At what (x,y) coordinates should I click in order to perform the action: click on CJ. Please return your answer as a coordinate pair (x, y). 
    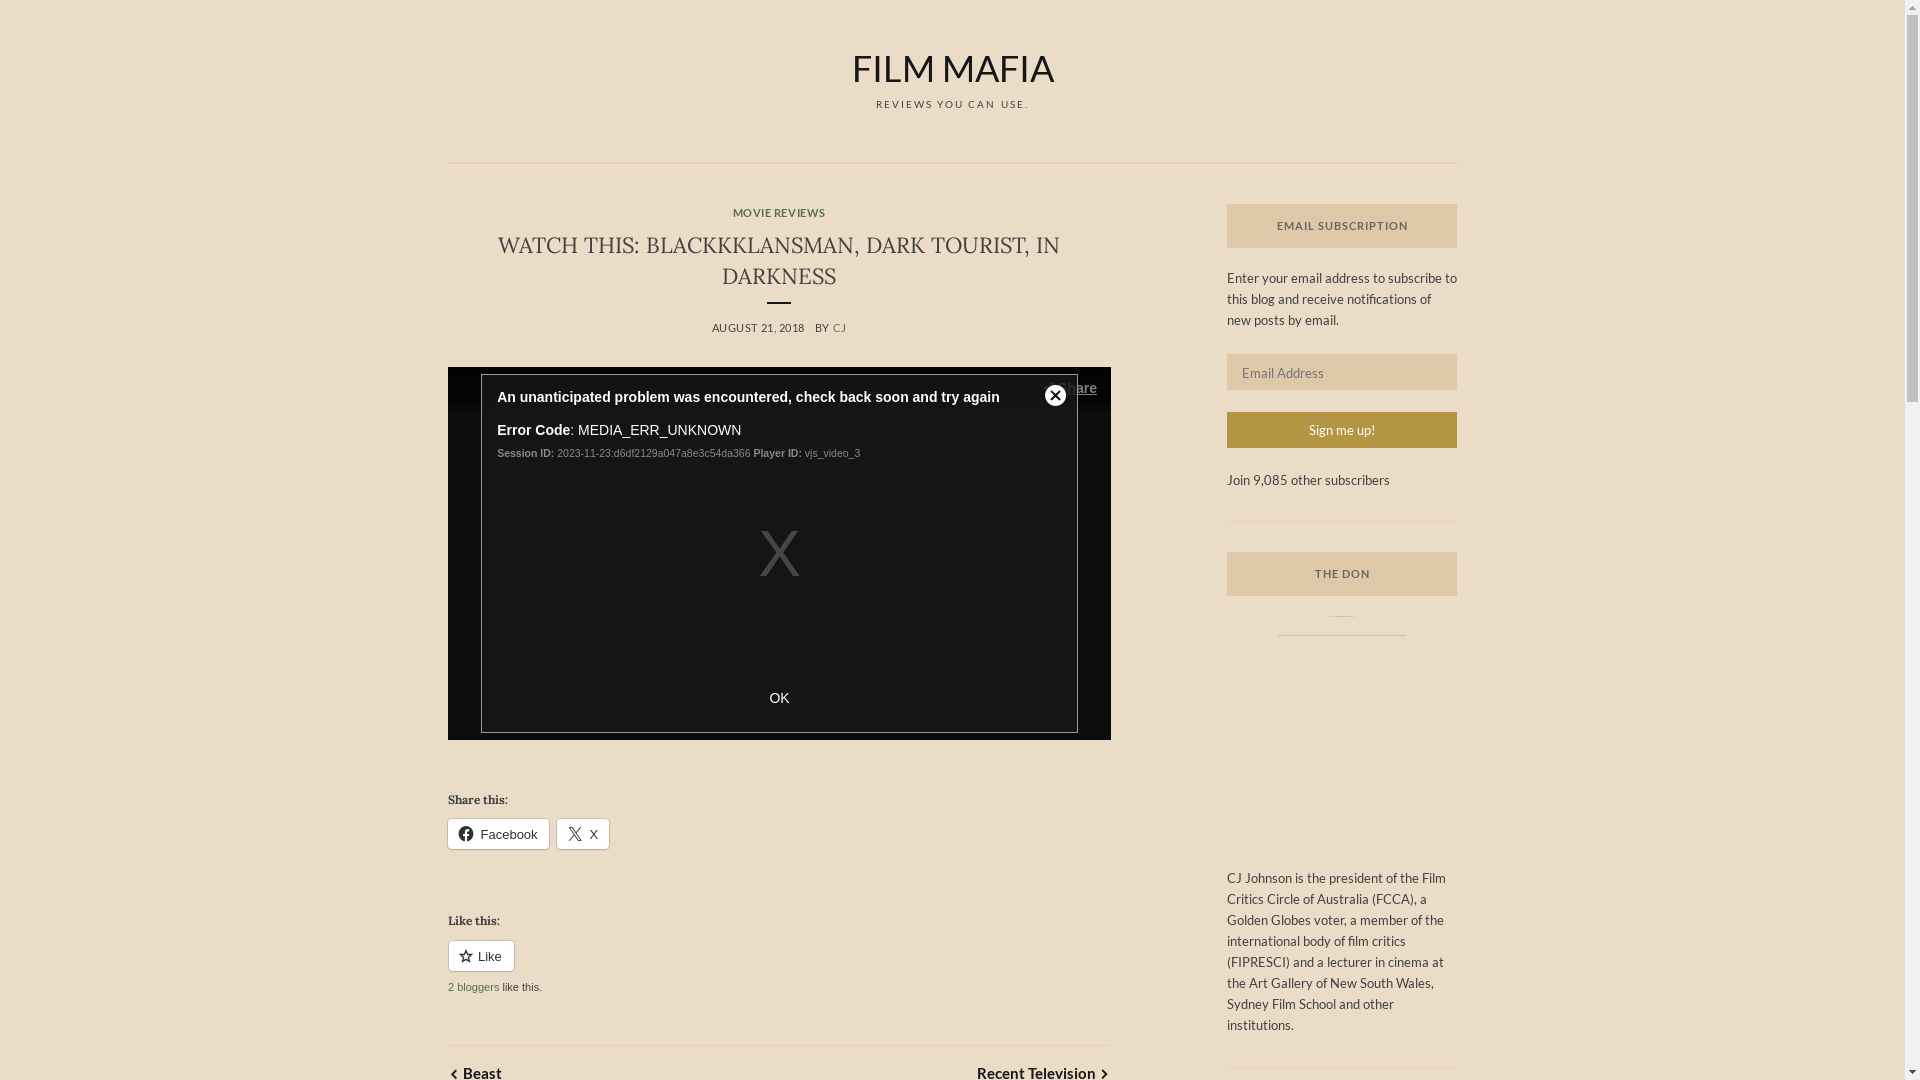
    Looking at the image, I should click on (840, 328).